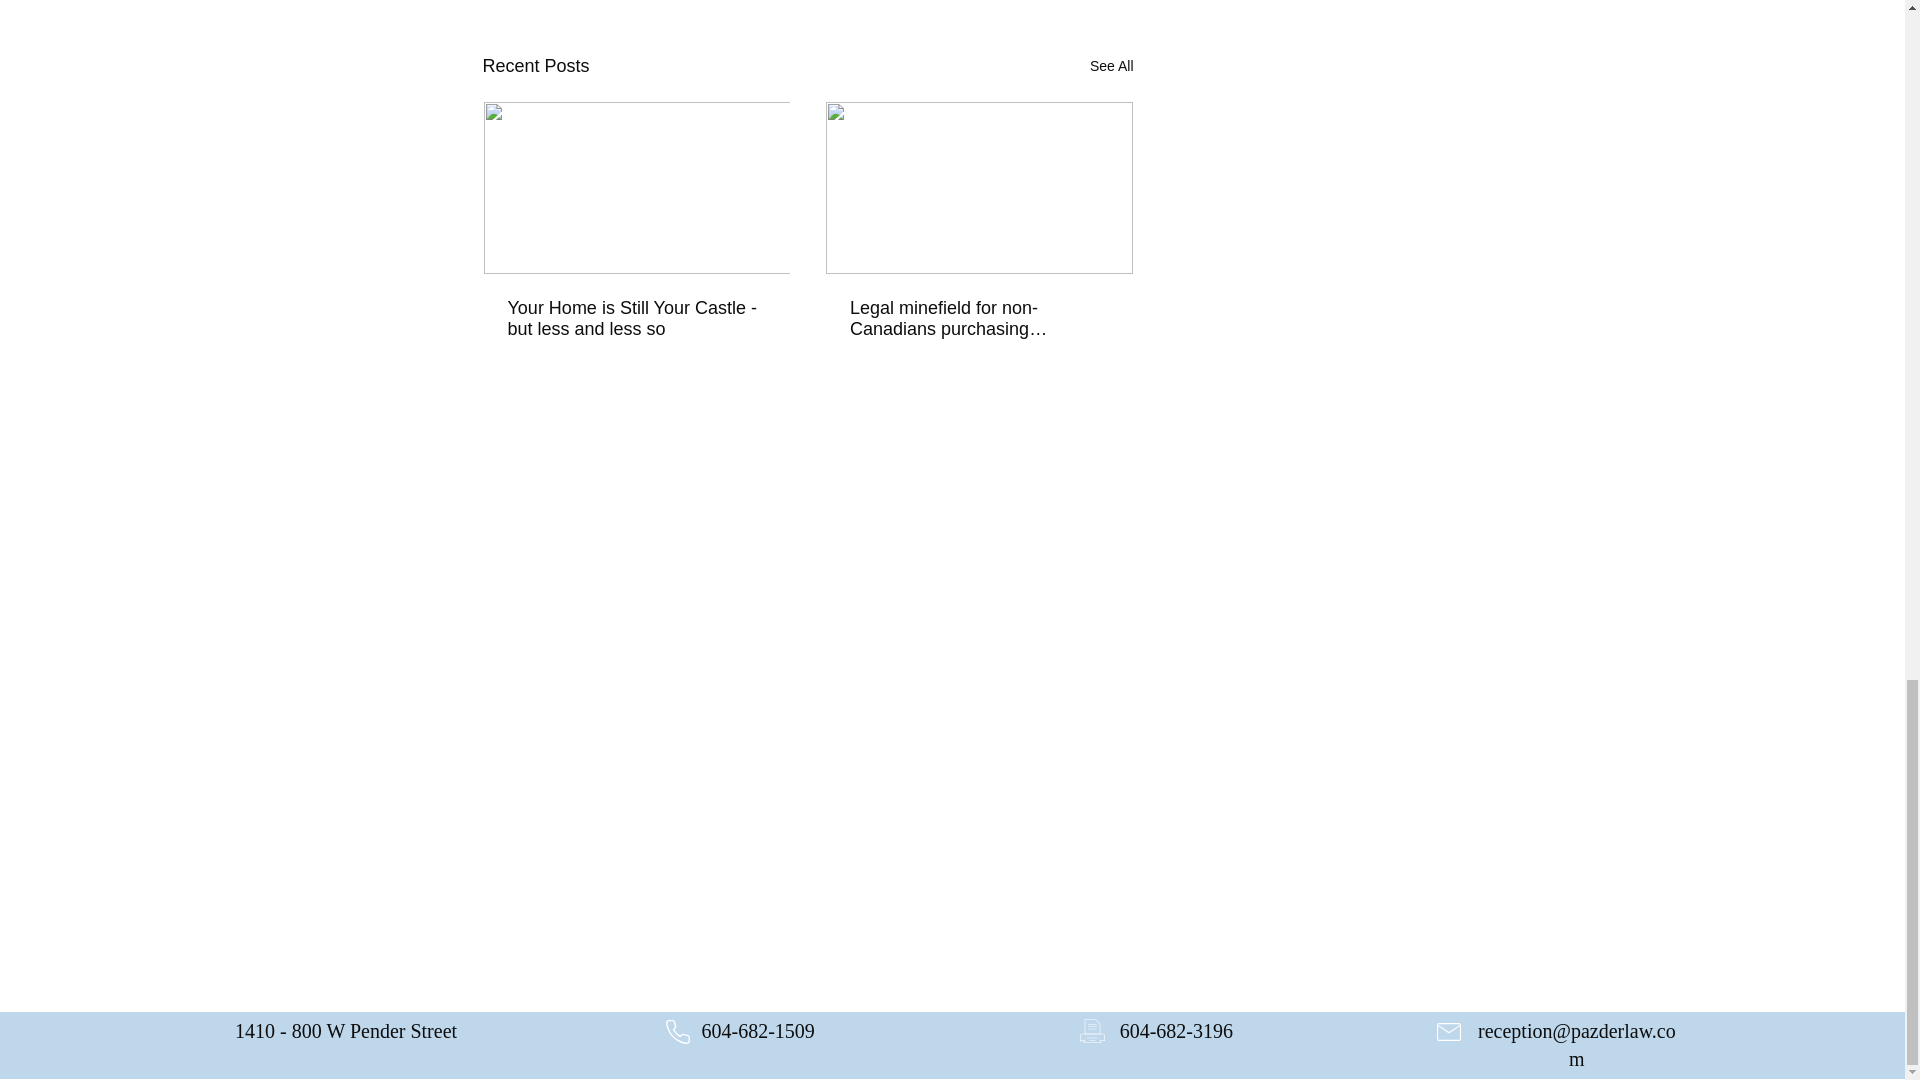 This screenshot has width=1920, height=1080. What do you see at coordinates (637, 319) in the screenshot?
I see `Your Home is Still Your Castle - but less and less so` at bounding box center [637, 319].